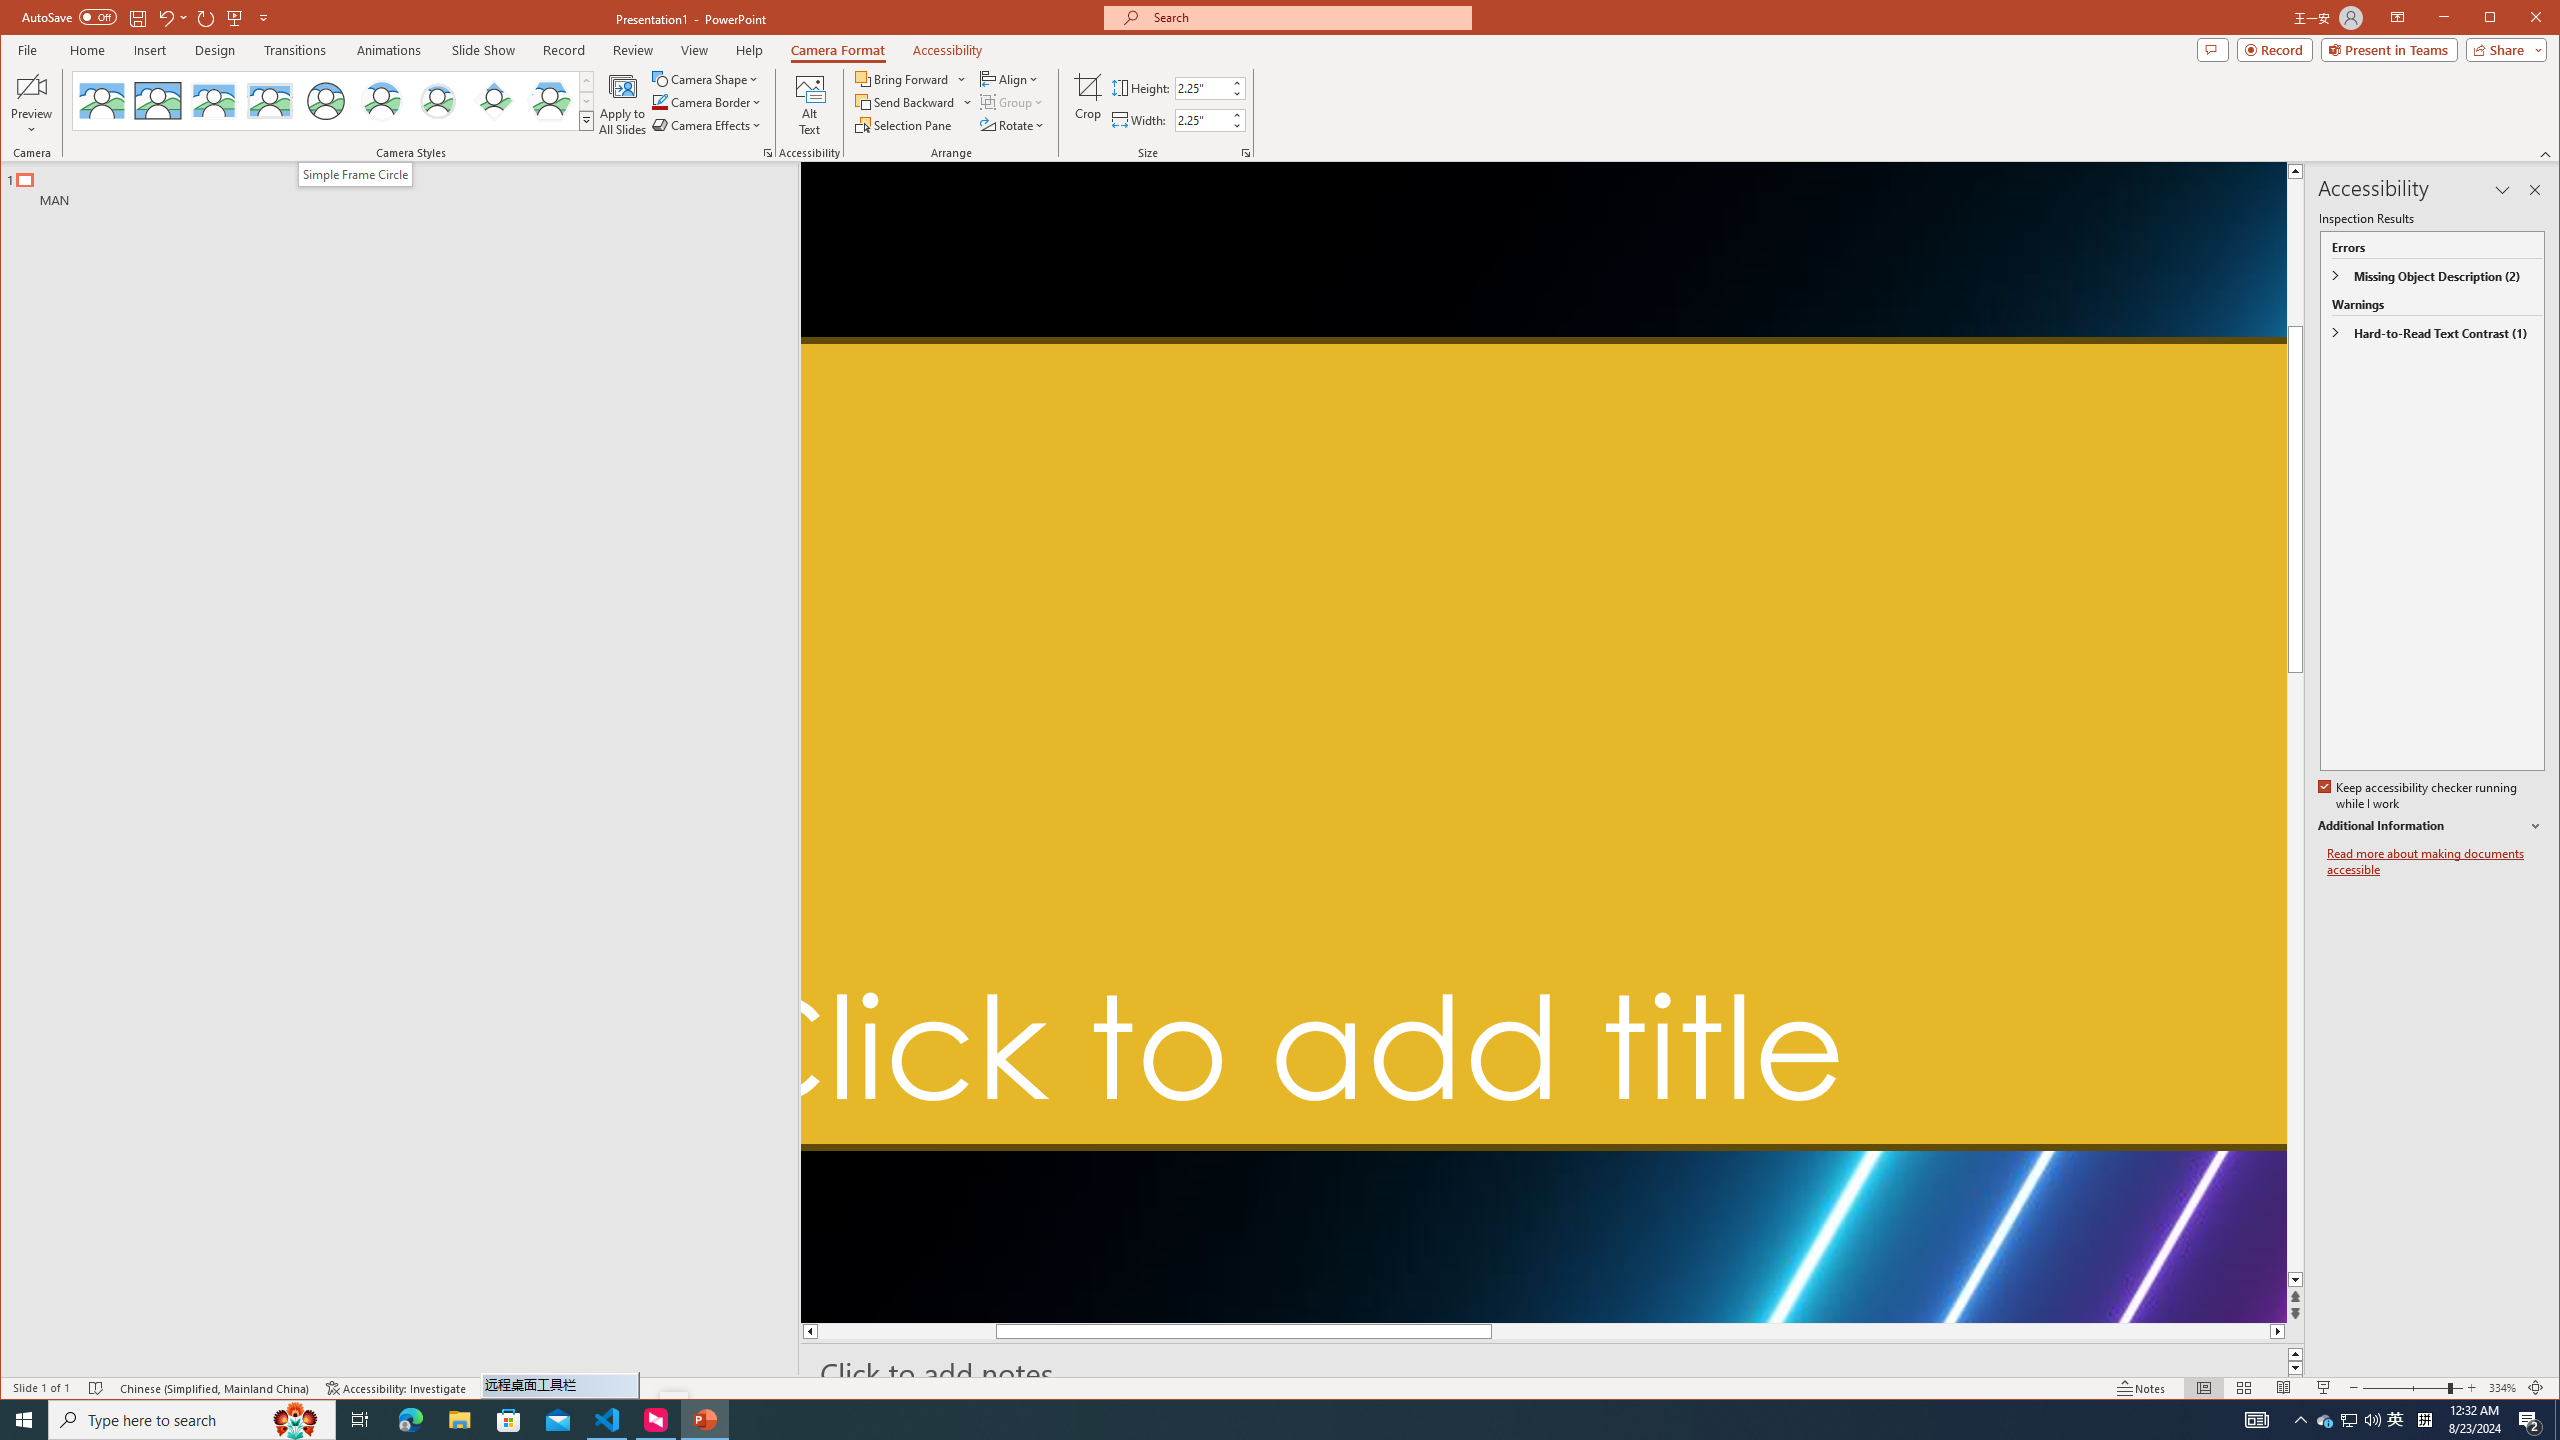 The image size is (2560, 1440). What do you see at coordinates (102, 101) in the screenshot?
I see `No Style` at bounding box center [102, 101].